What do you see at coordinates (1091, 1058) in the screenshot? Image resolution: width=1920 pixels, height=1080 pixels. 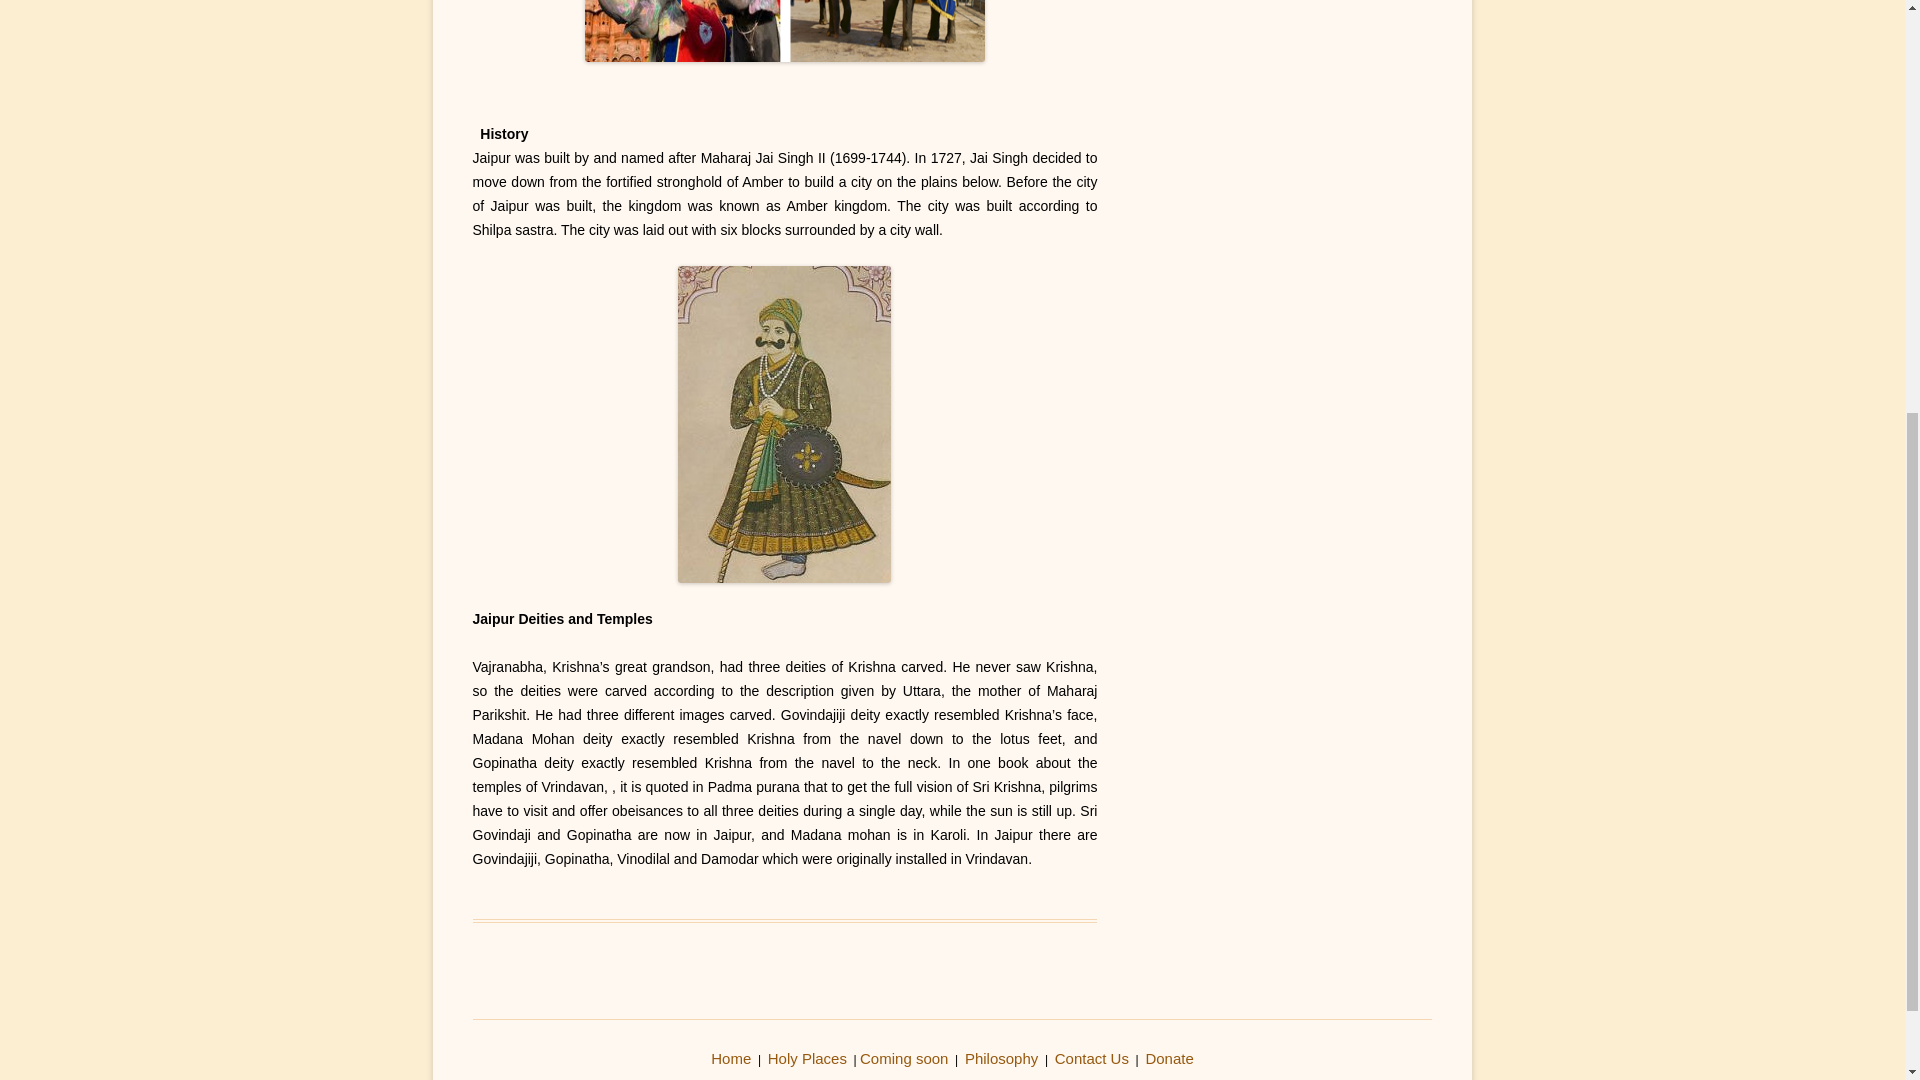 I see `Contact Us` at bounding box center [1091, 1058].